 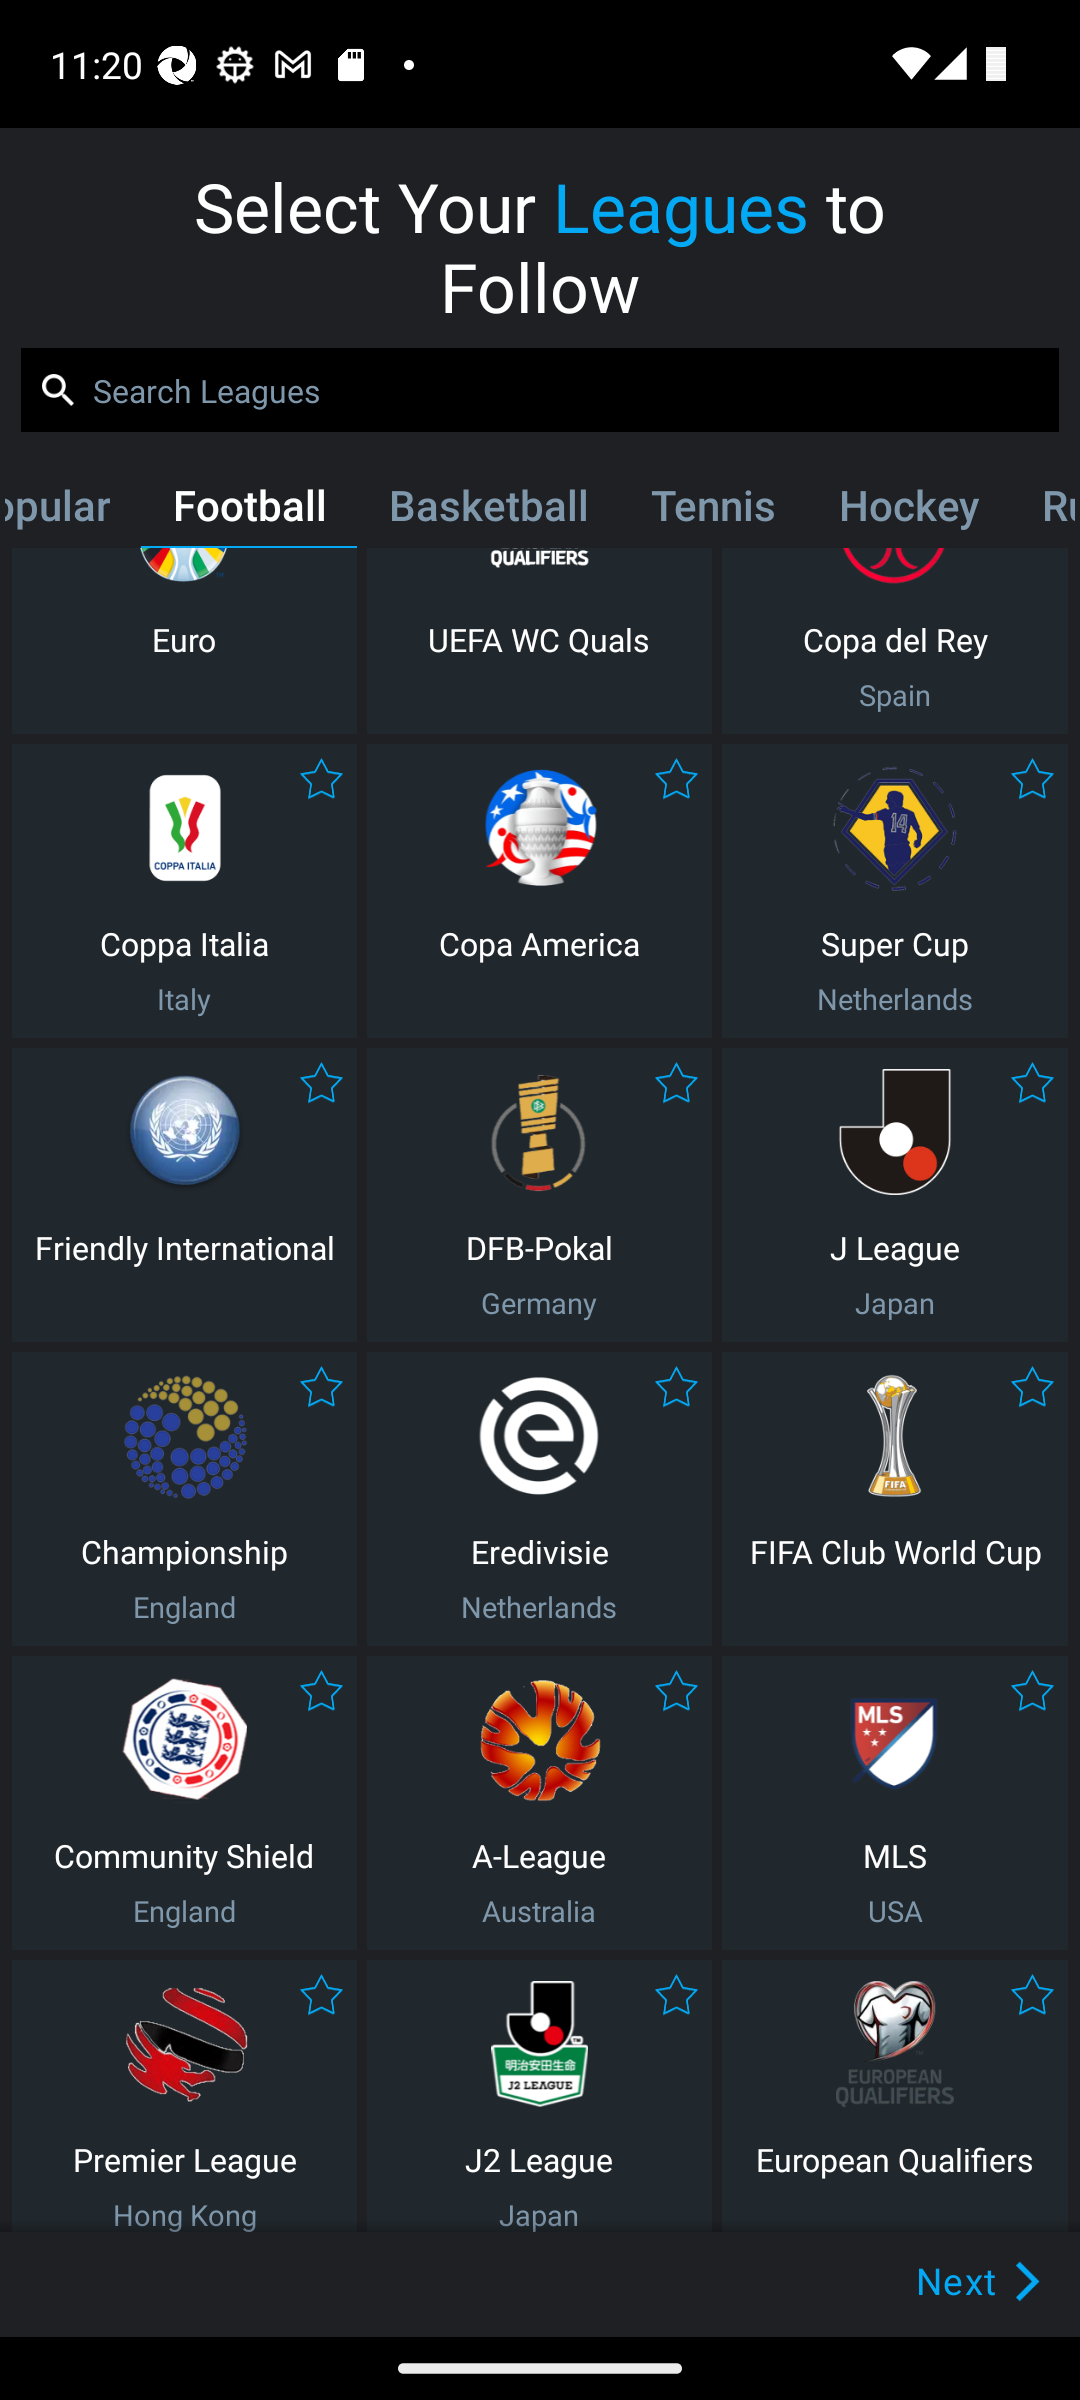 I want to click on DFB-Pokal Germany, so click(x=539, y=1194).